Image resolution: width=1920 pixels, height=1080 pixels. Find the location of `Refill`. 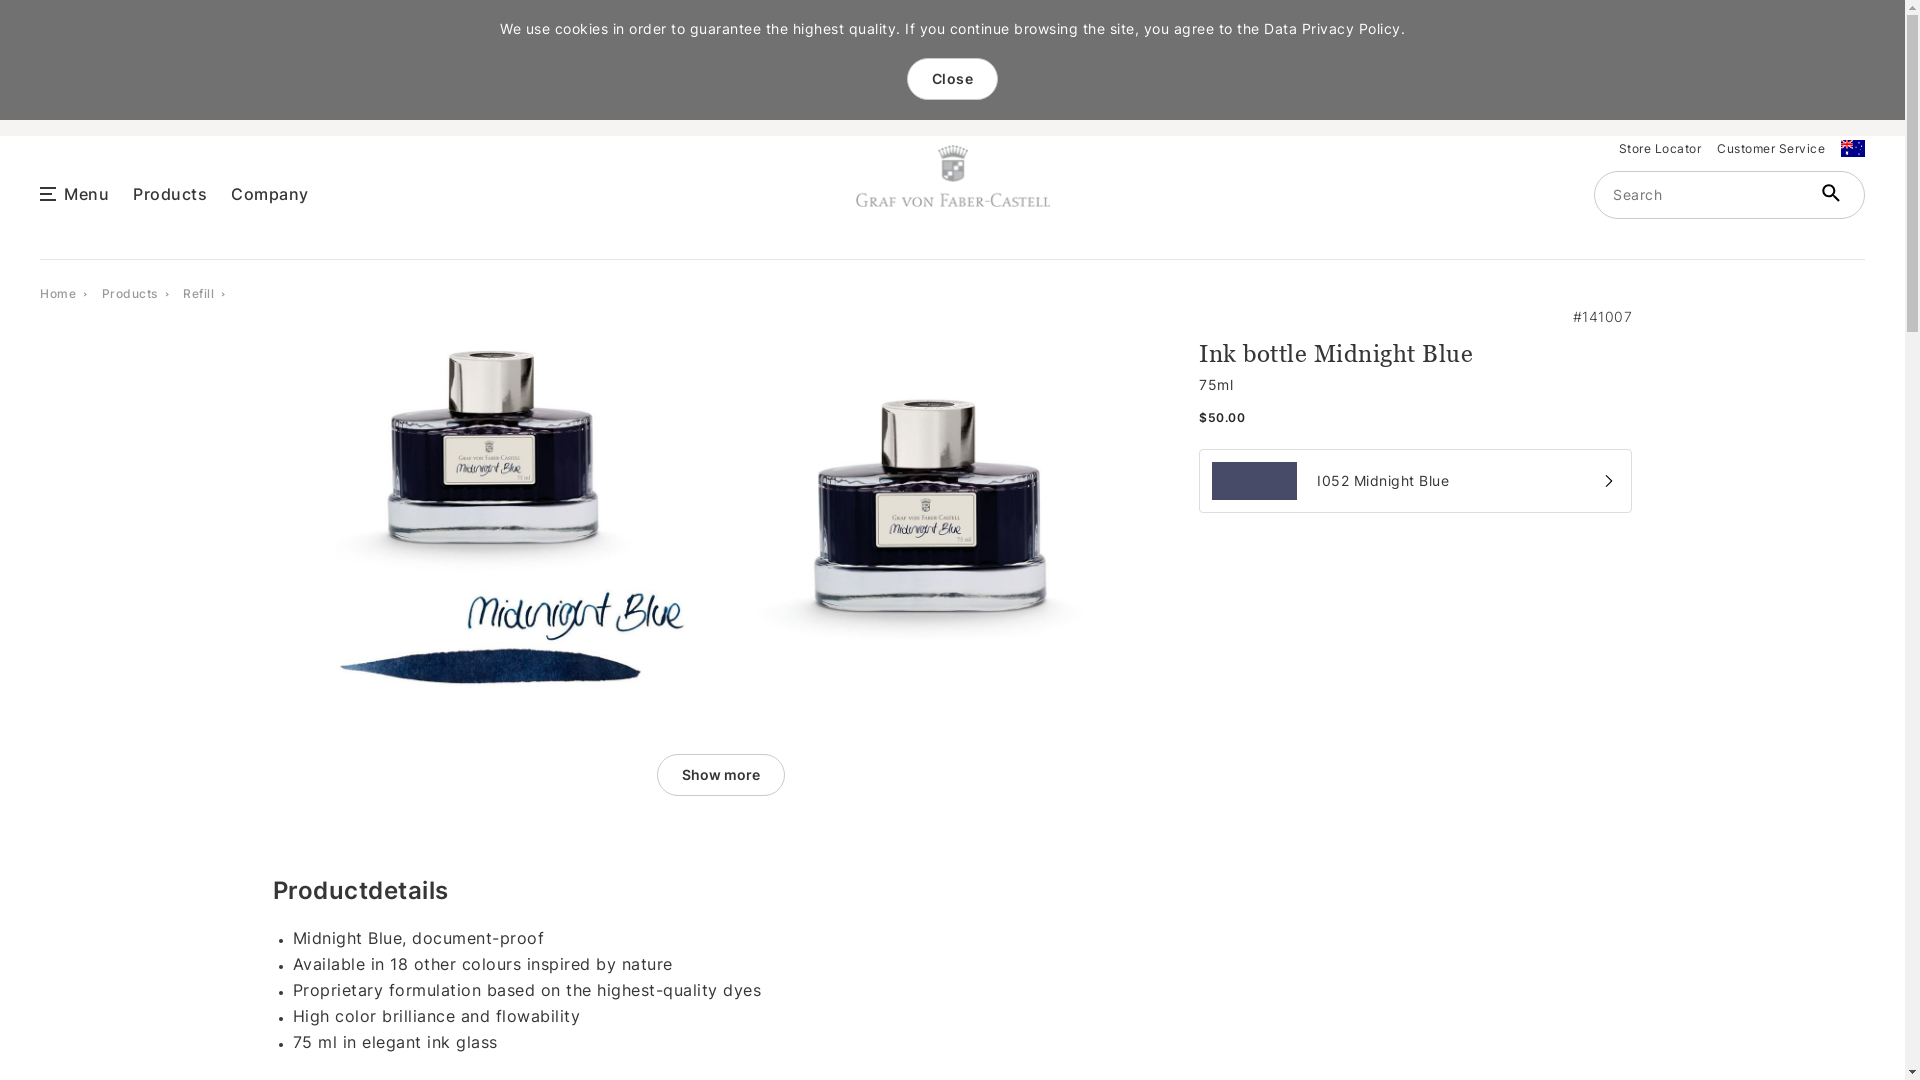

Refill is located at coordinates (198, 292).